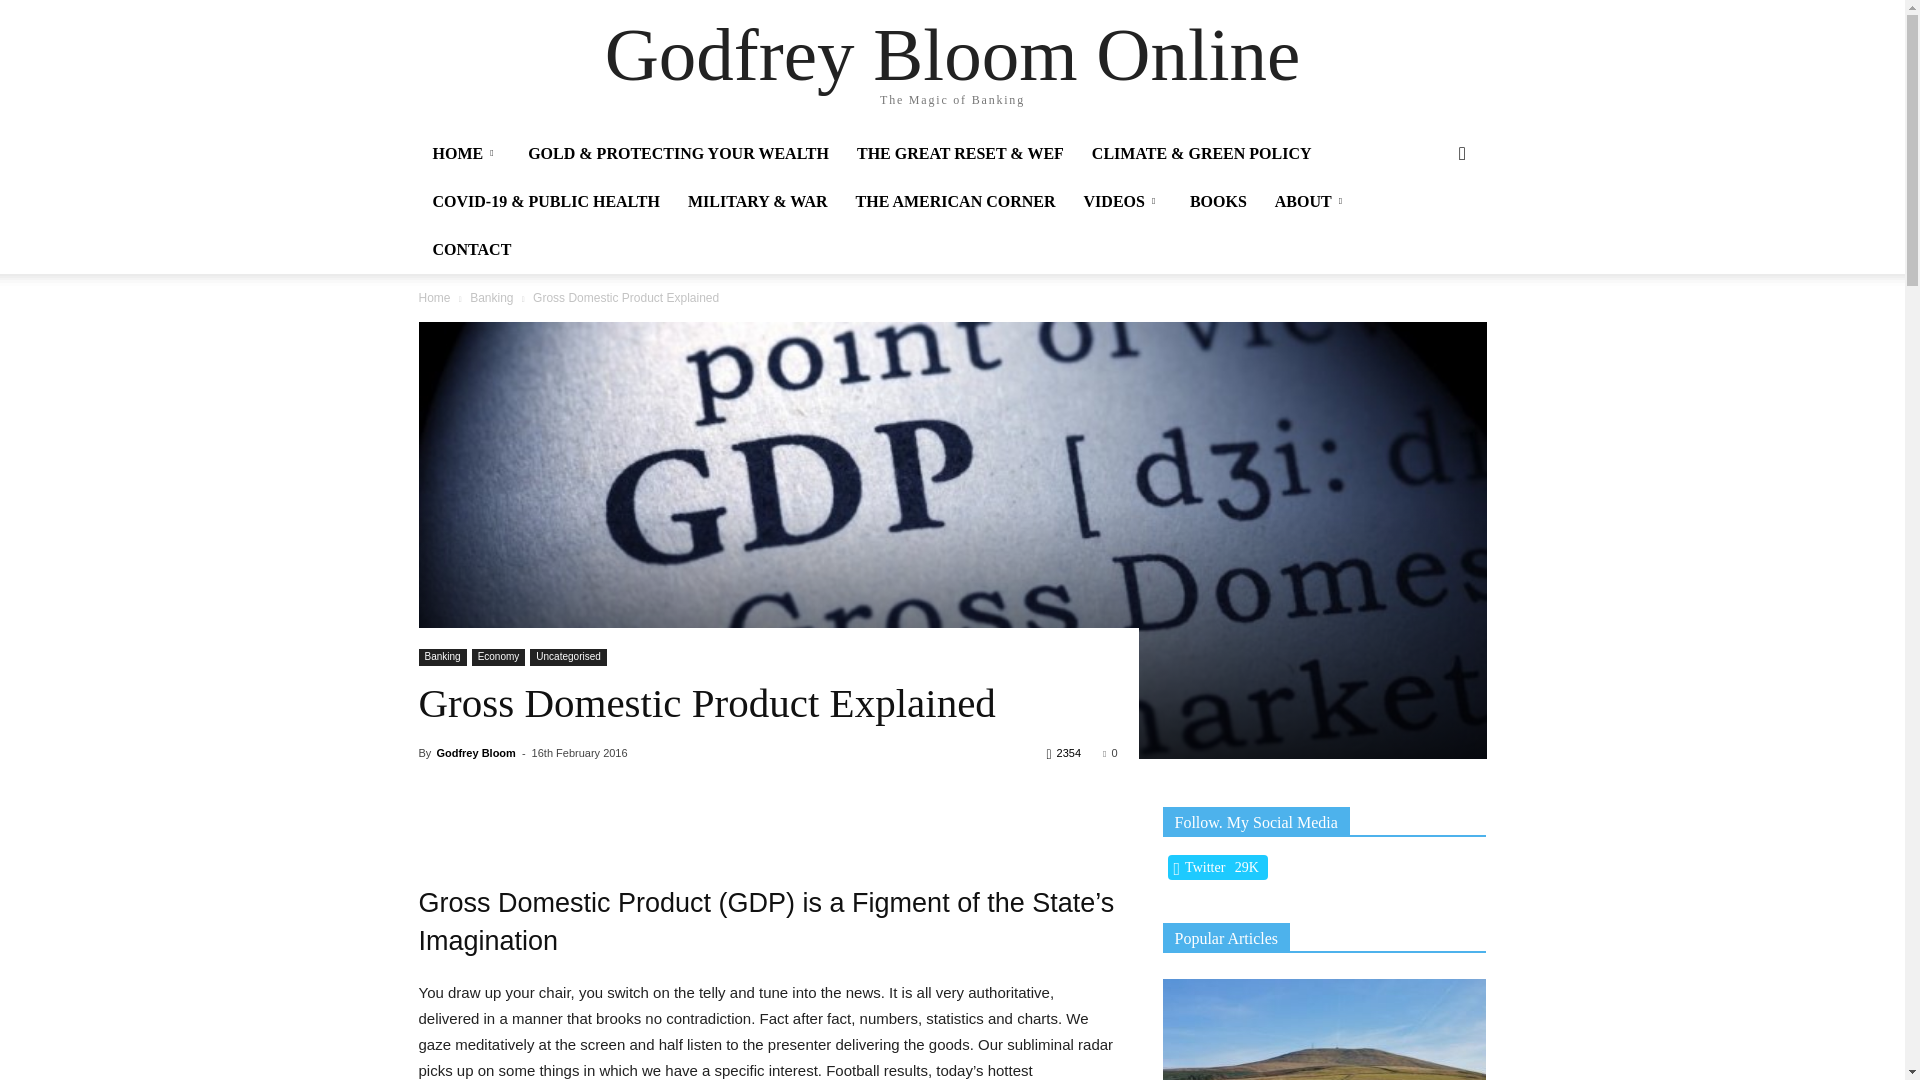  Describe the element at coordinates (491, 297) in the screenshot. I see `View all posts in Banking` at that location.